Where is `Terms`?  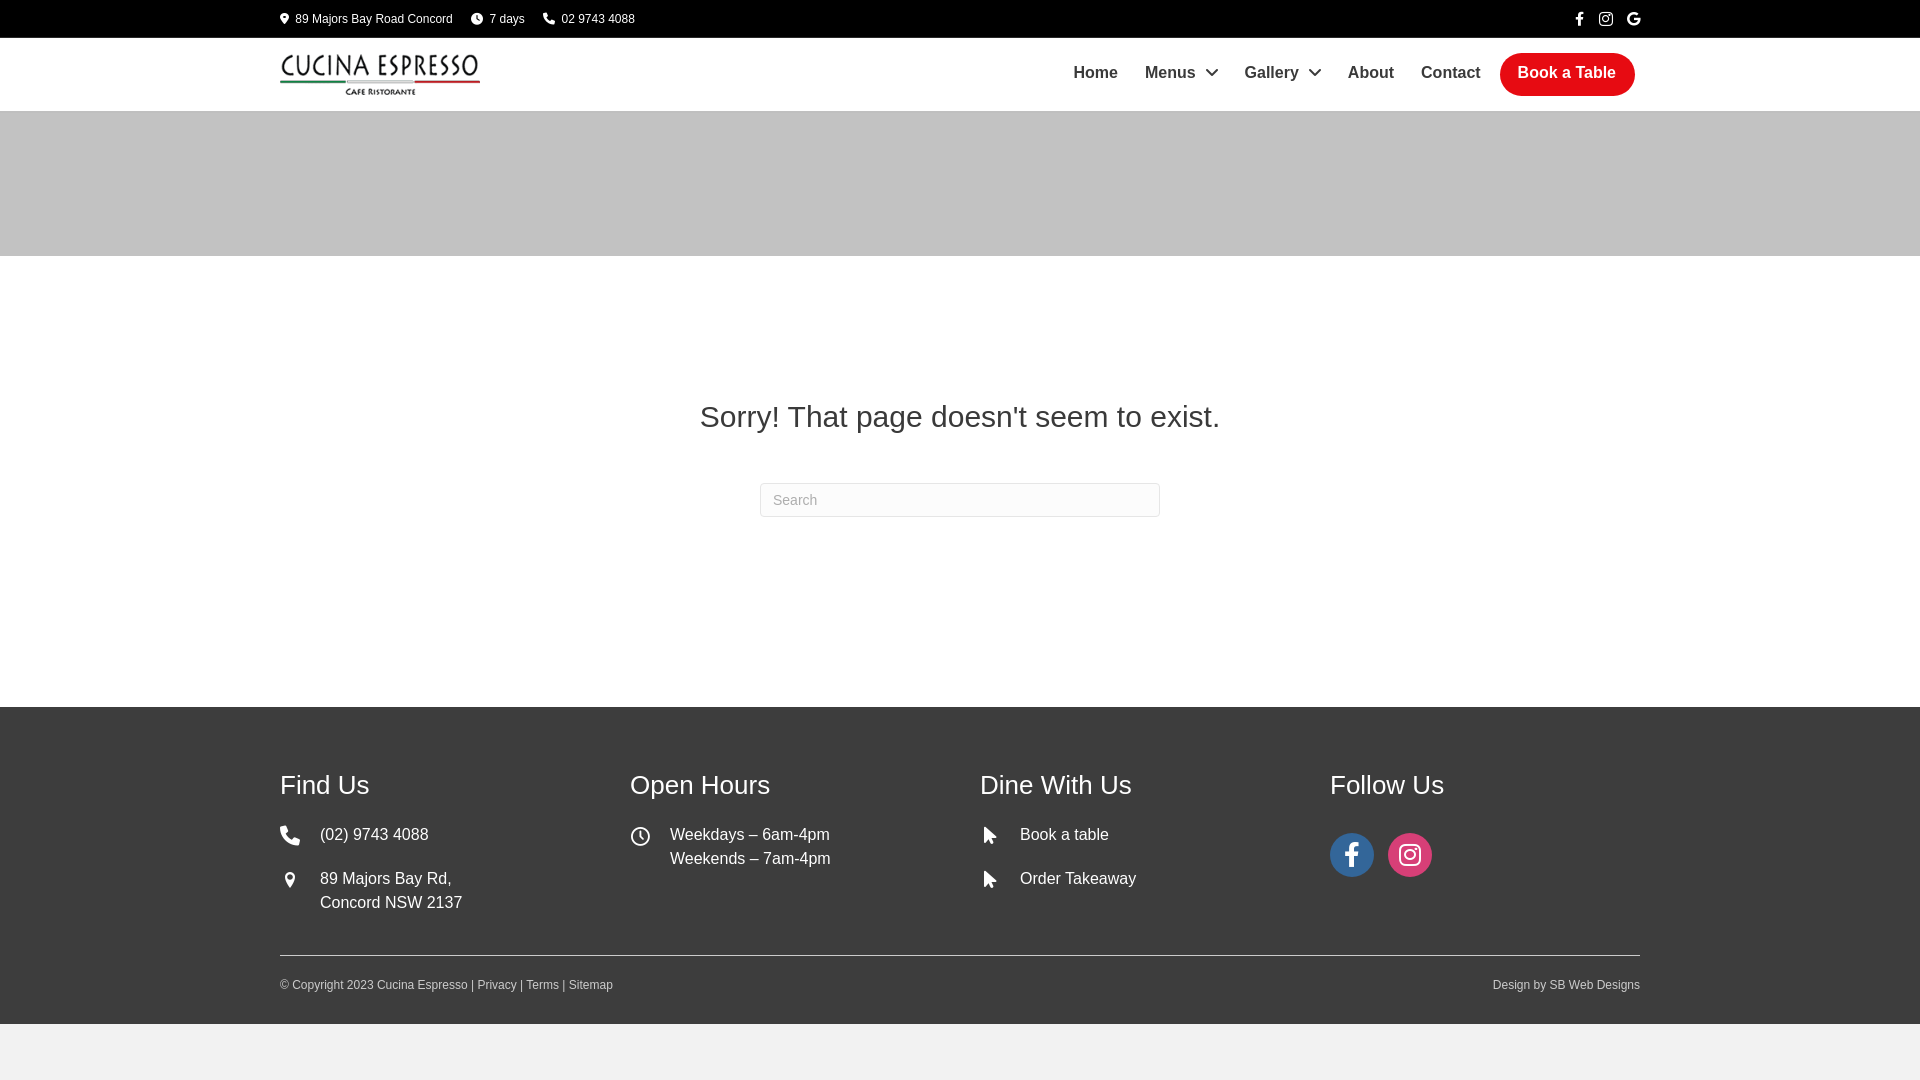 Terms is located at coordinates (542, 985).